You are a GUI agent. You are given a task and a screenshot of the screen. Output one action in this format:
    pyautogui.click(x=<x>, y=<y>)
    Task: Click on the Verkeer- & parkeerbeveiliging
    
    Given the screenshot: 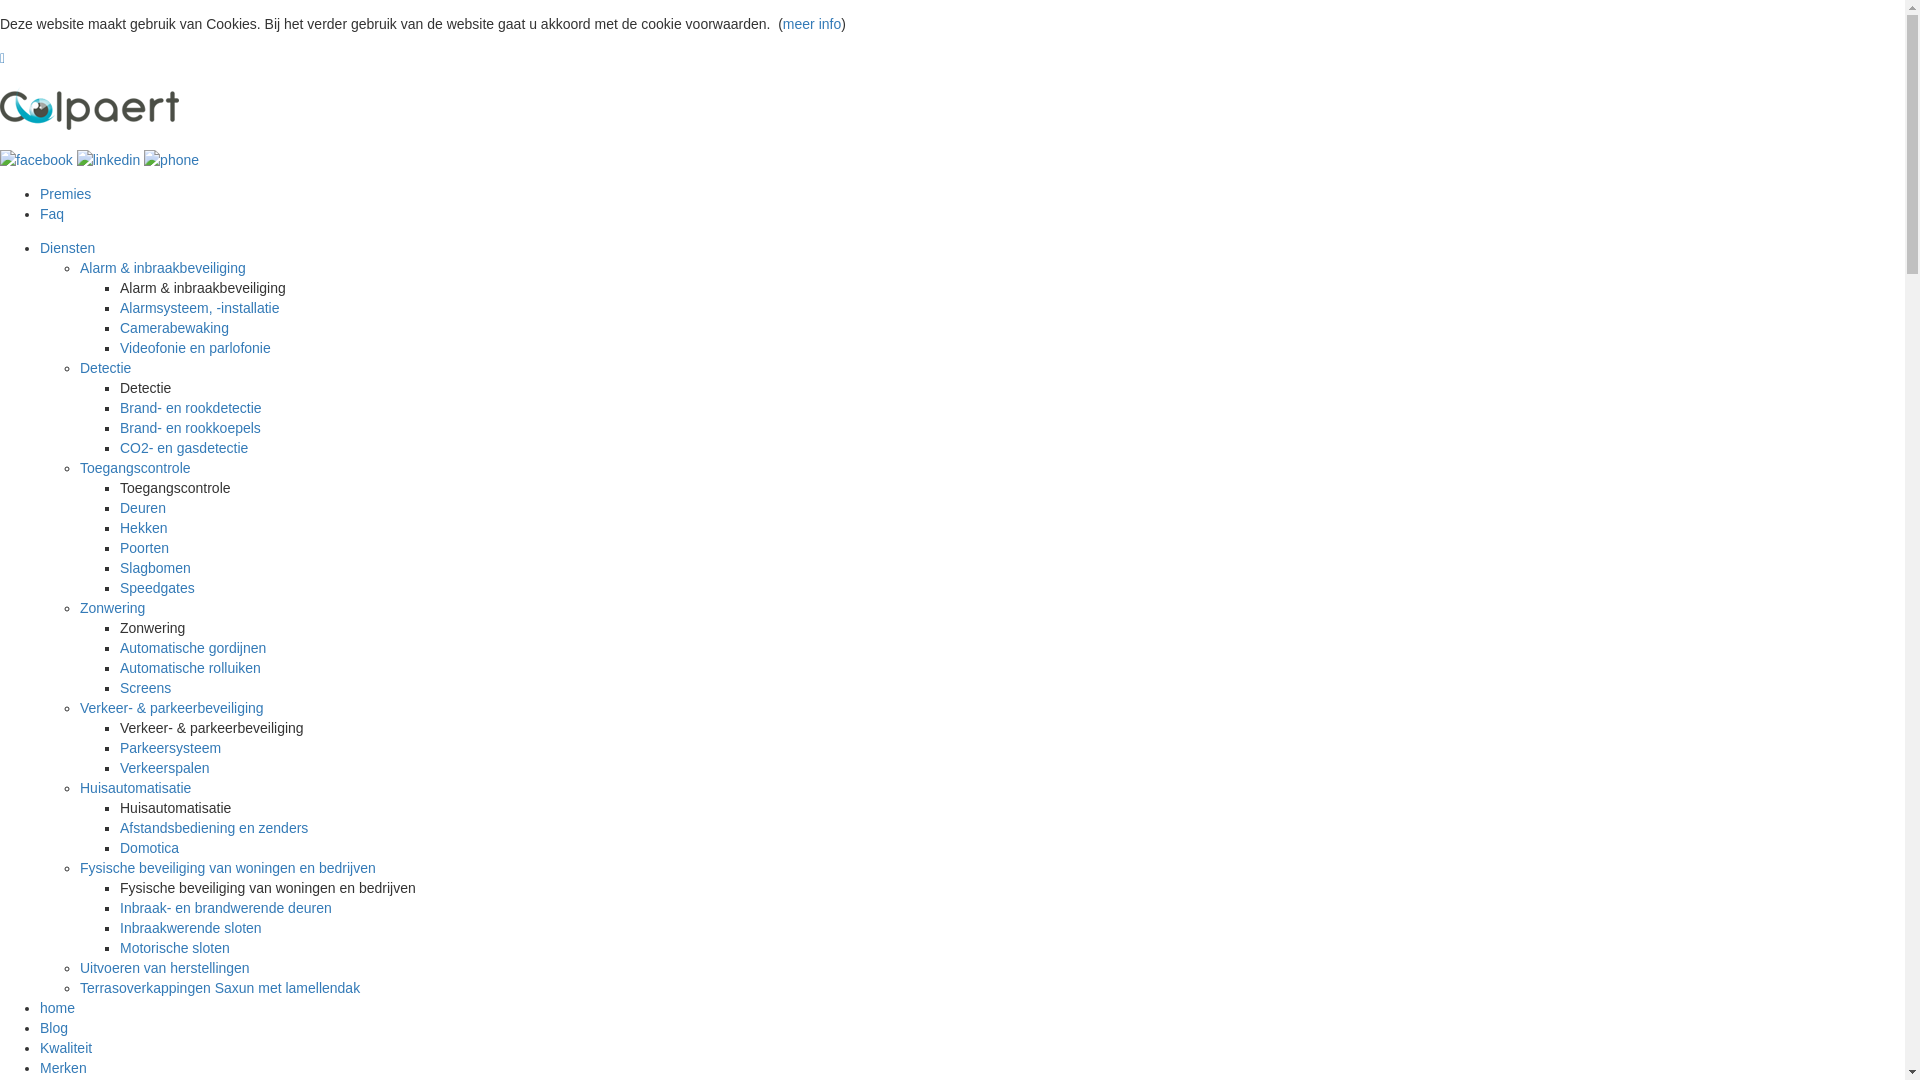 What is the action you would take?
    pyautogui.click(x=172, y=708)
    